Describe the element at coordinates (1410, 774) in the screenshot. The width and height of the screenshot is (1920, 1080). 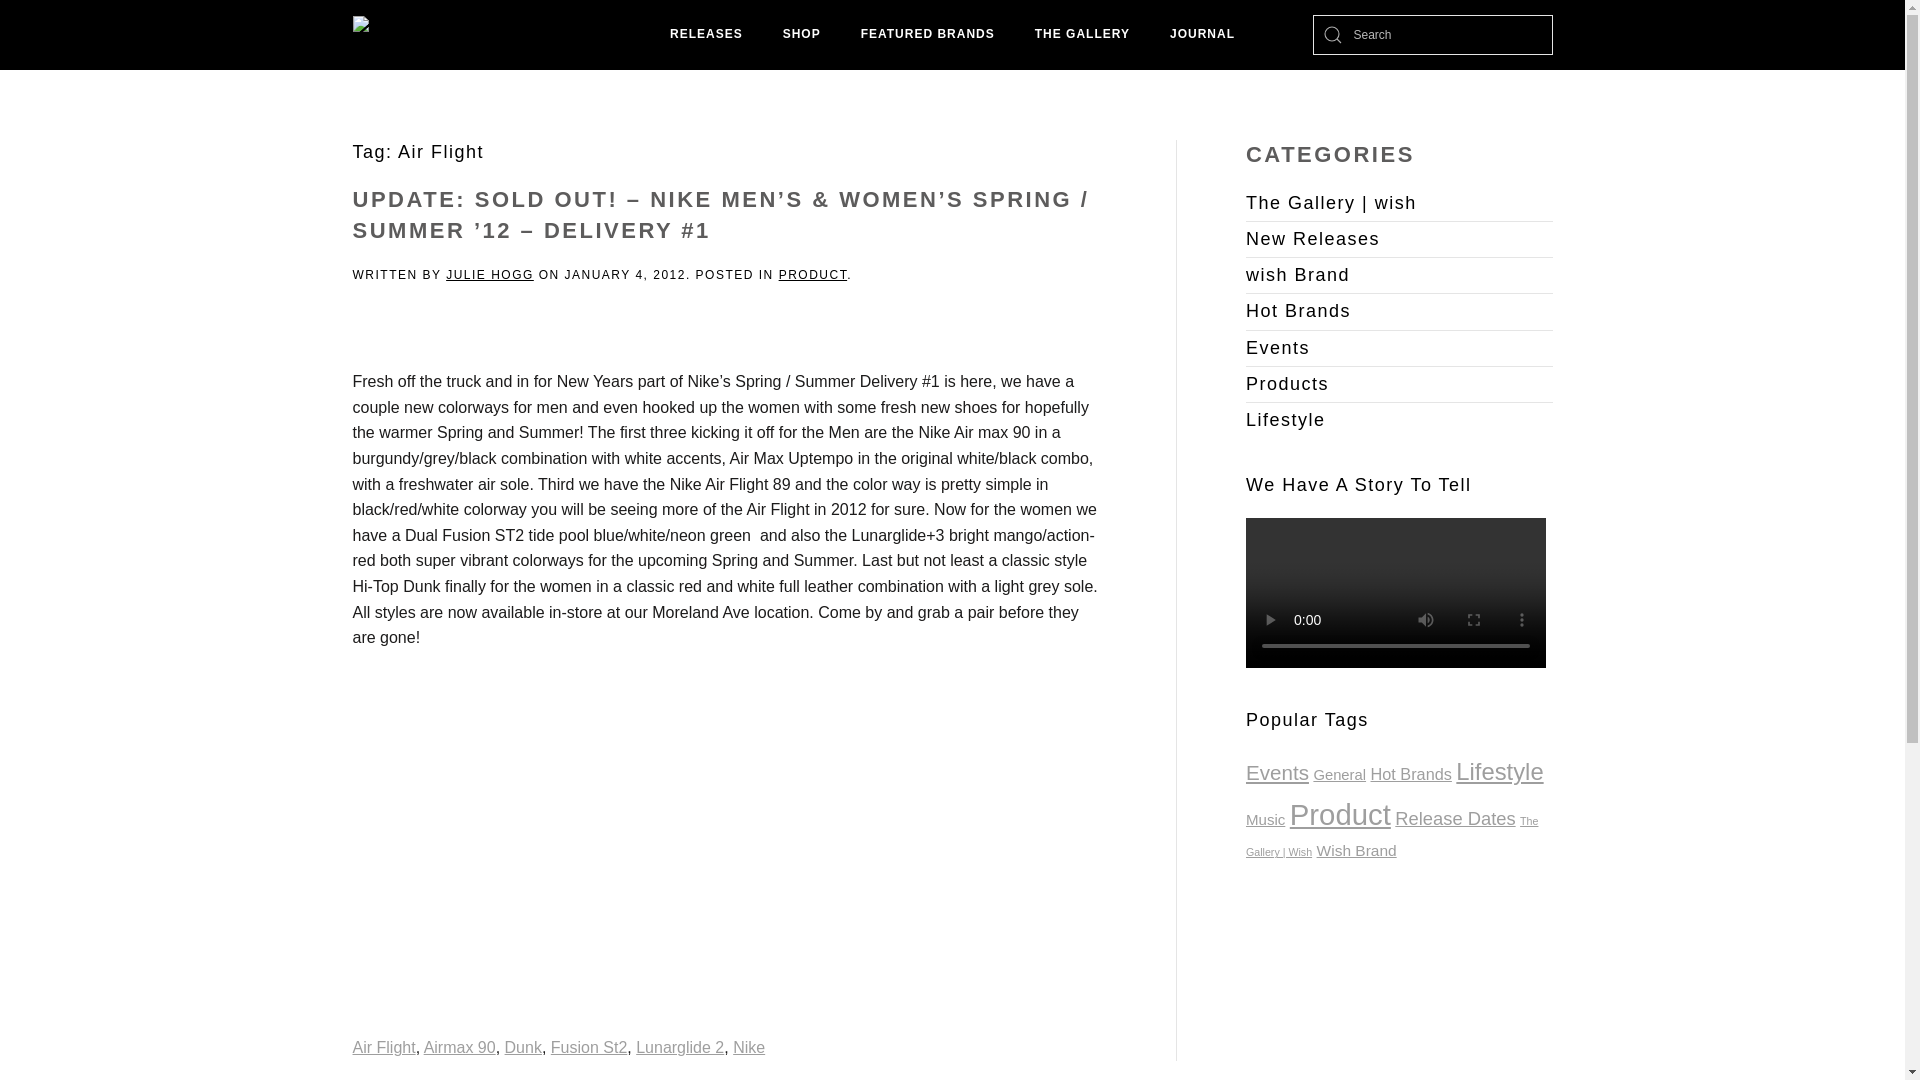
I see `Hot Brands` at that location.